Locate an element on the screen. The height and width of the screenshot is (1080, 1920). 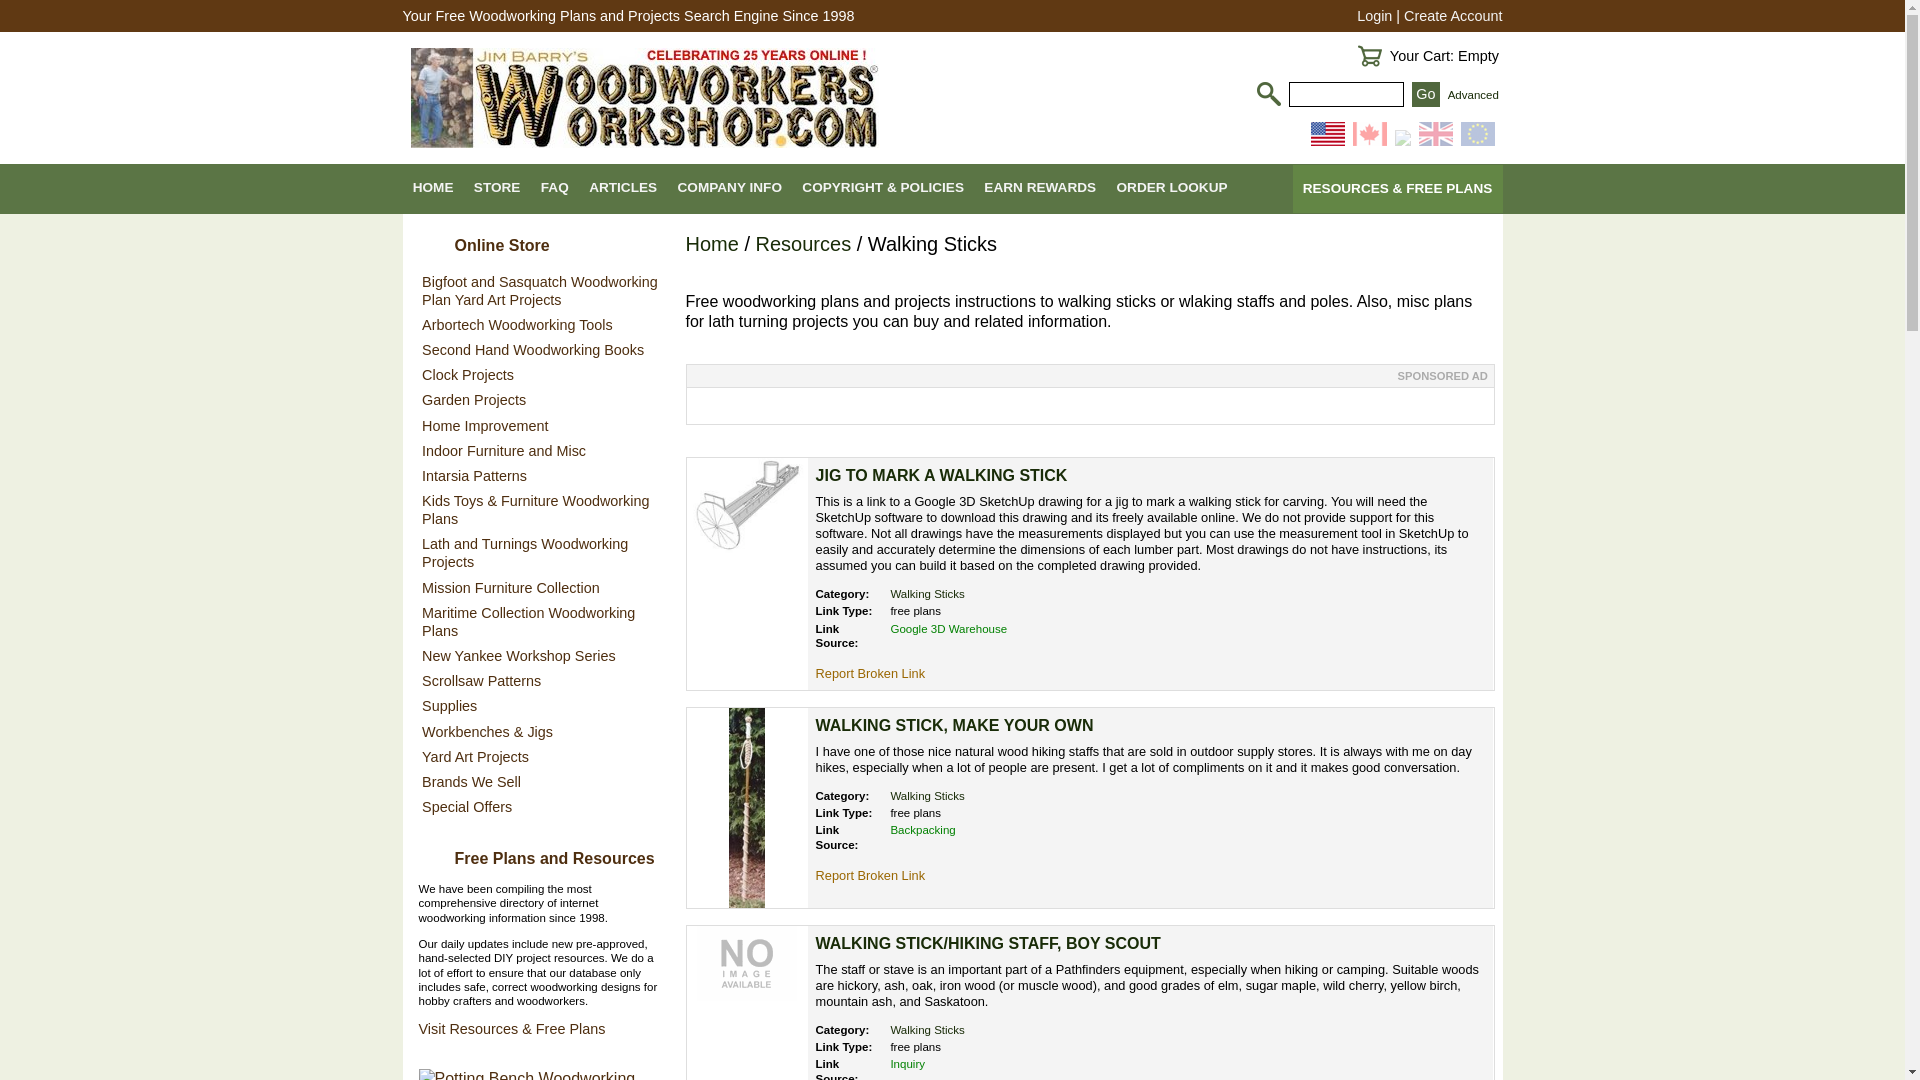
Walking Sticks is located at coordinates (926, 594).